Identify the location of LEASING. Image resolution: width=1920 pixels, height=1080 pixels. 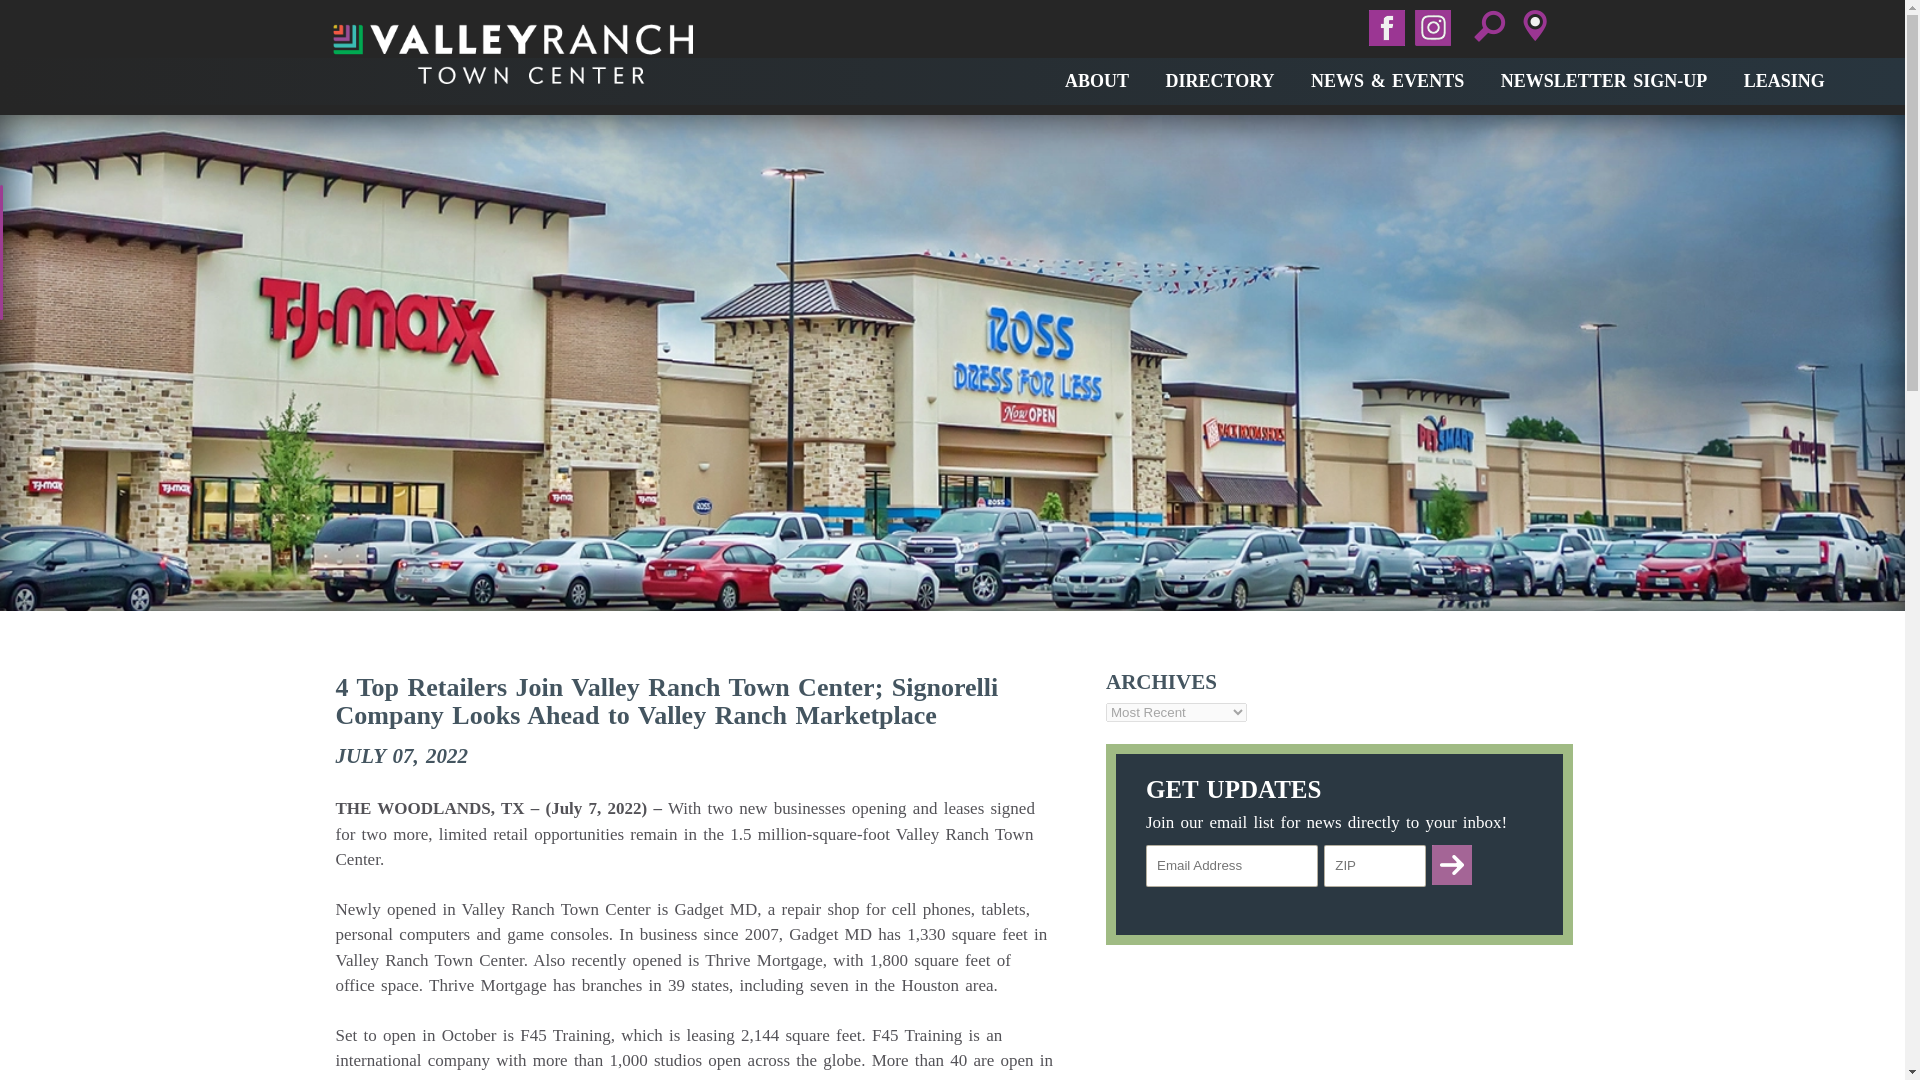
(1769, 81).